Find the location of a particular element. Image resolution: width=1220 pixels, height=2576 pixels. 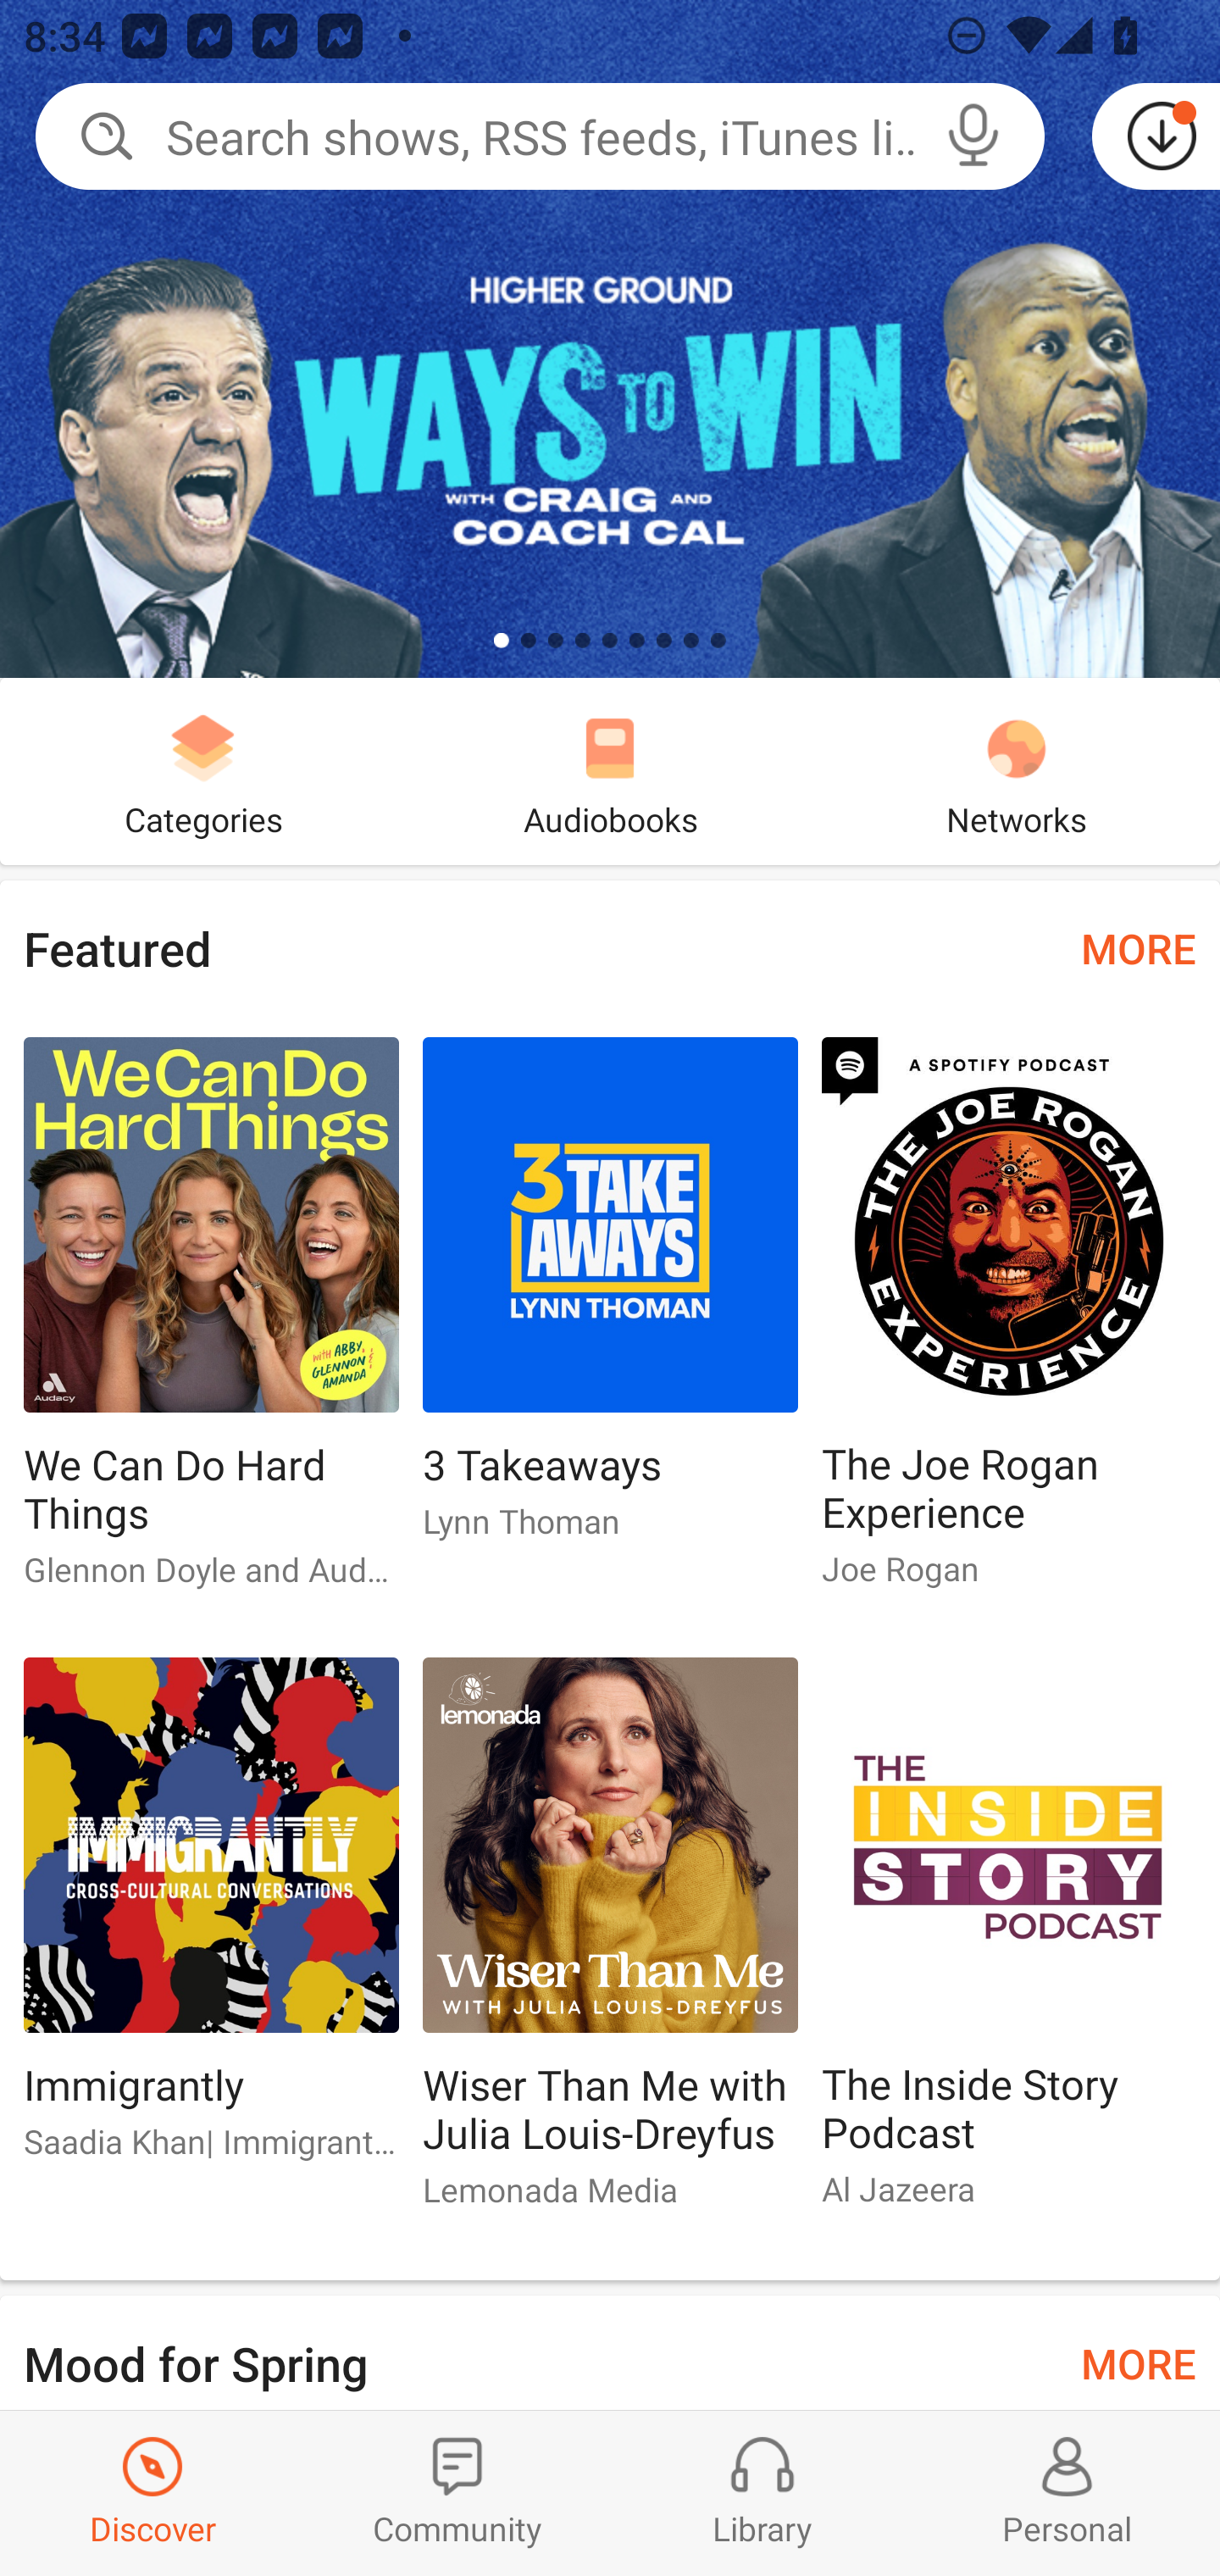

Profiles and Settings Personal is located at coordinates (1067, 2493).